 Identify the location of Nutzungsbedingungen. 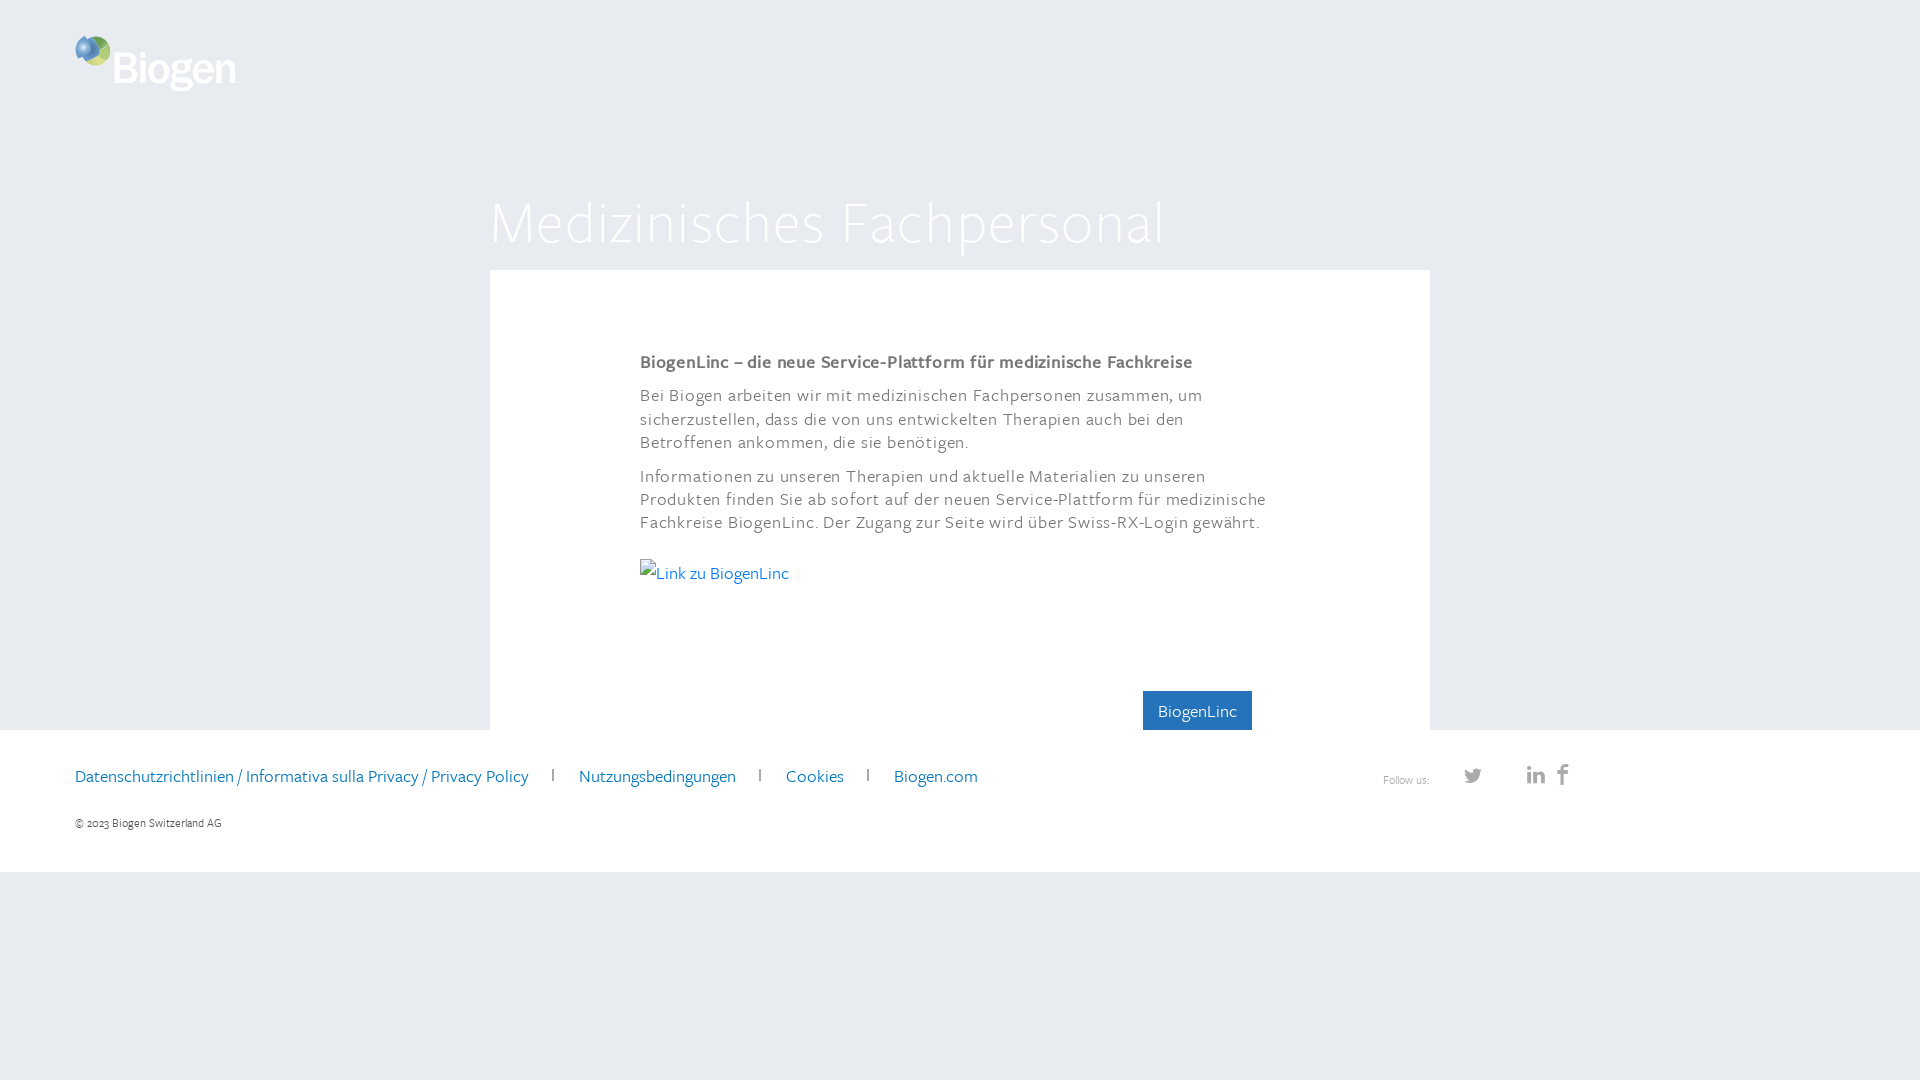
(658, 776).